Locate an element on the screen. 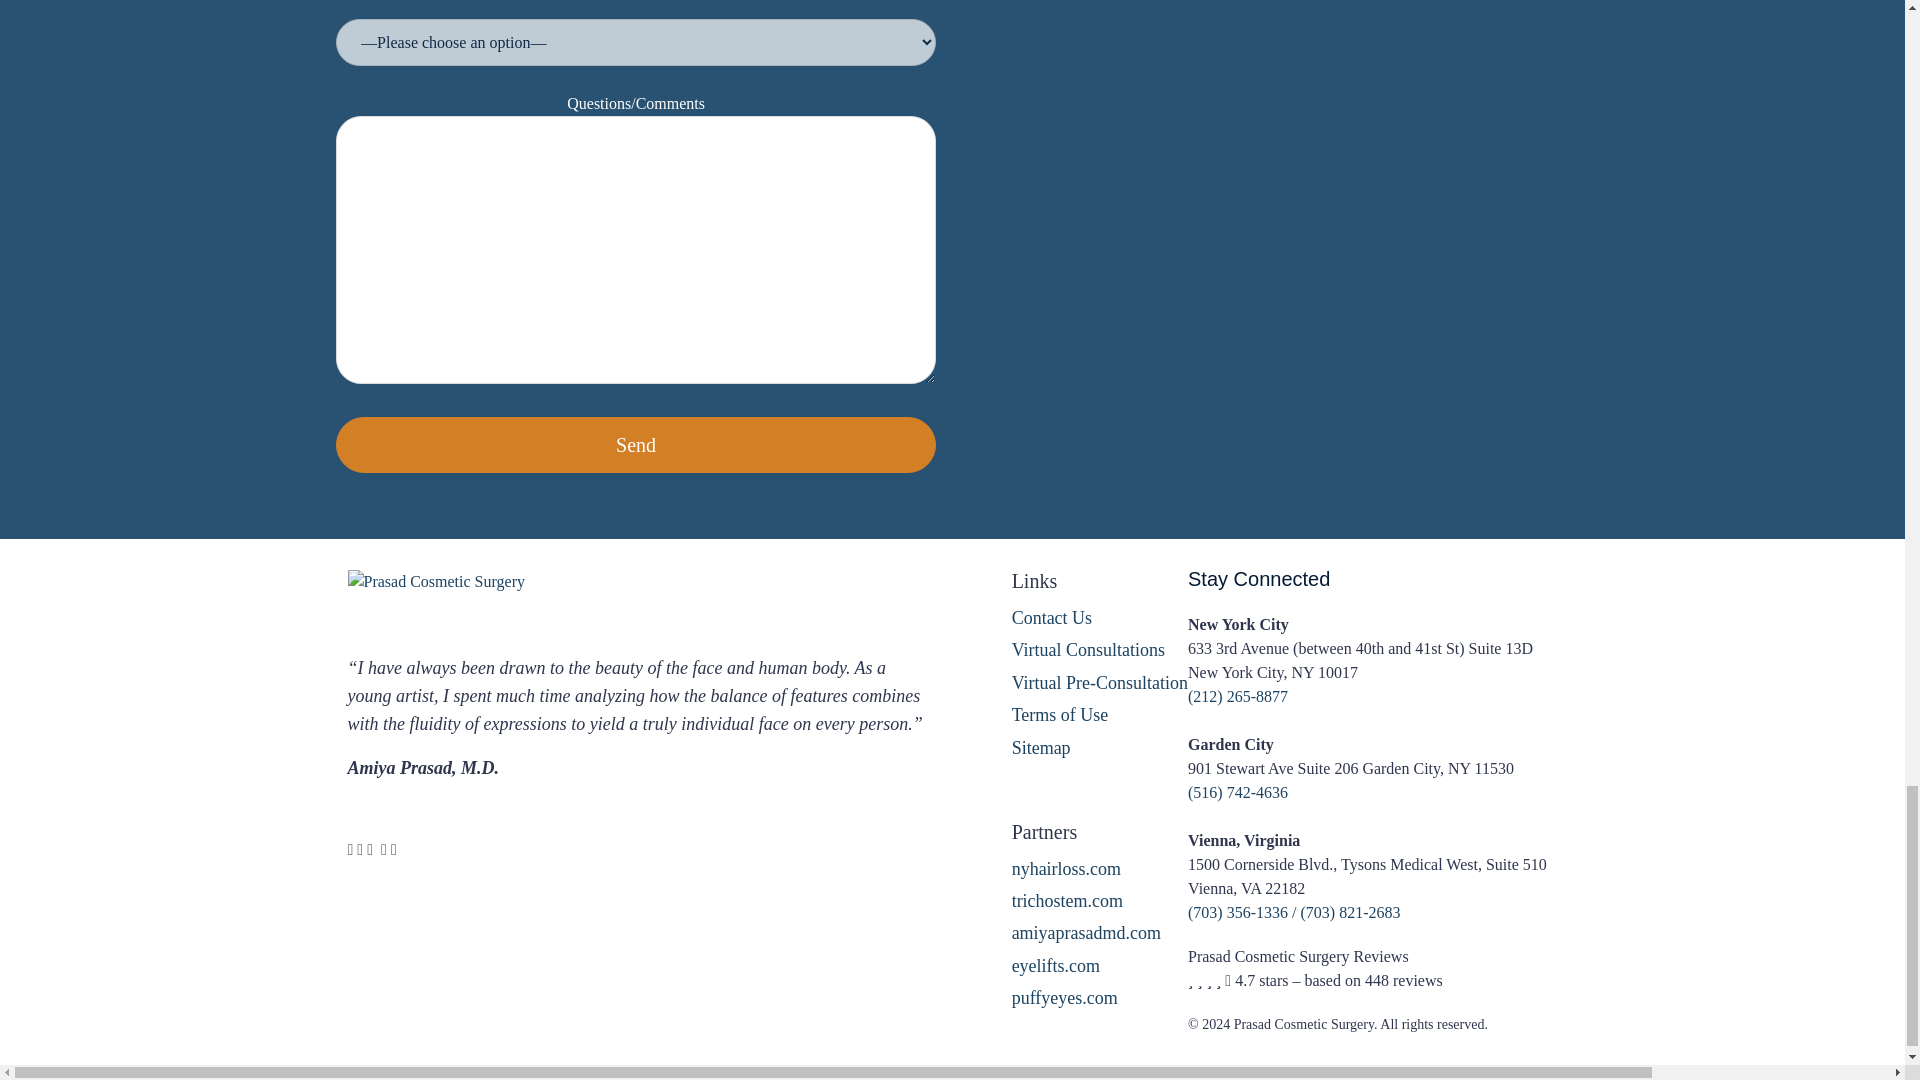  Send is located at coordinates (636, 444).